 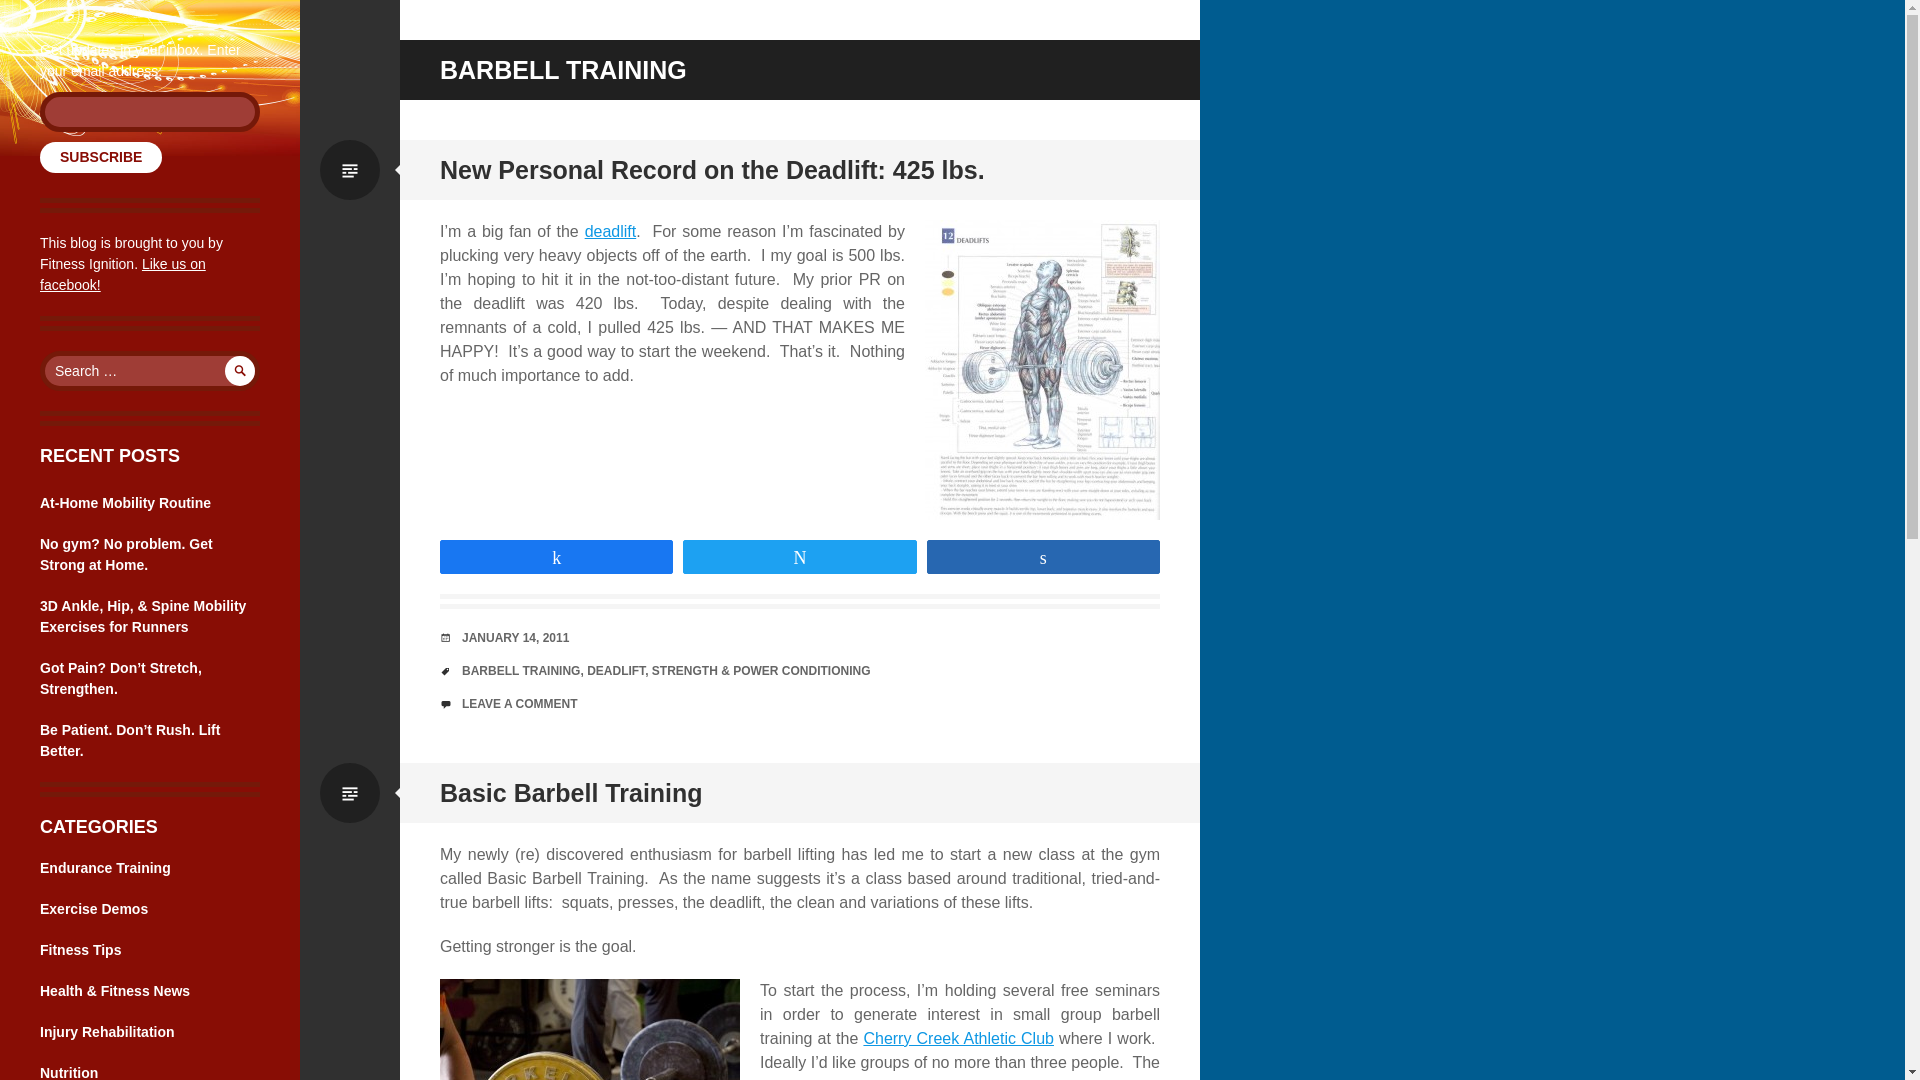 What do you see at coordinates (712, 169) in the screenshot?
I see `New Personal Record on the Deadlift: 425 lbs.` at bounding box center [712, 169].